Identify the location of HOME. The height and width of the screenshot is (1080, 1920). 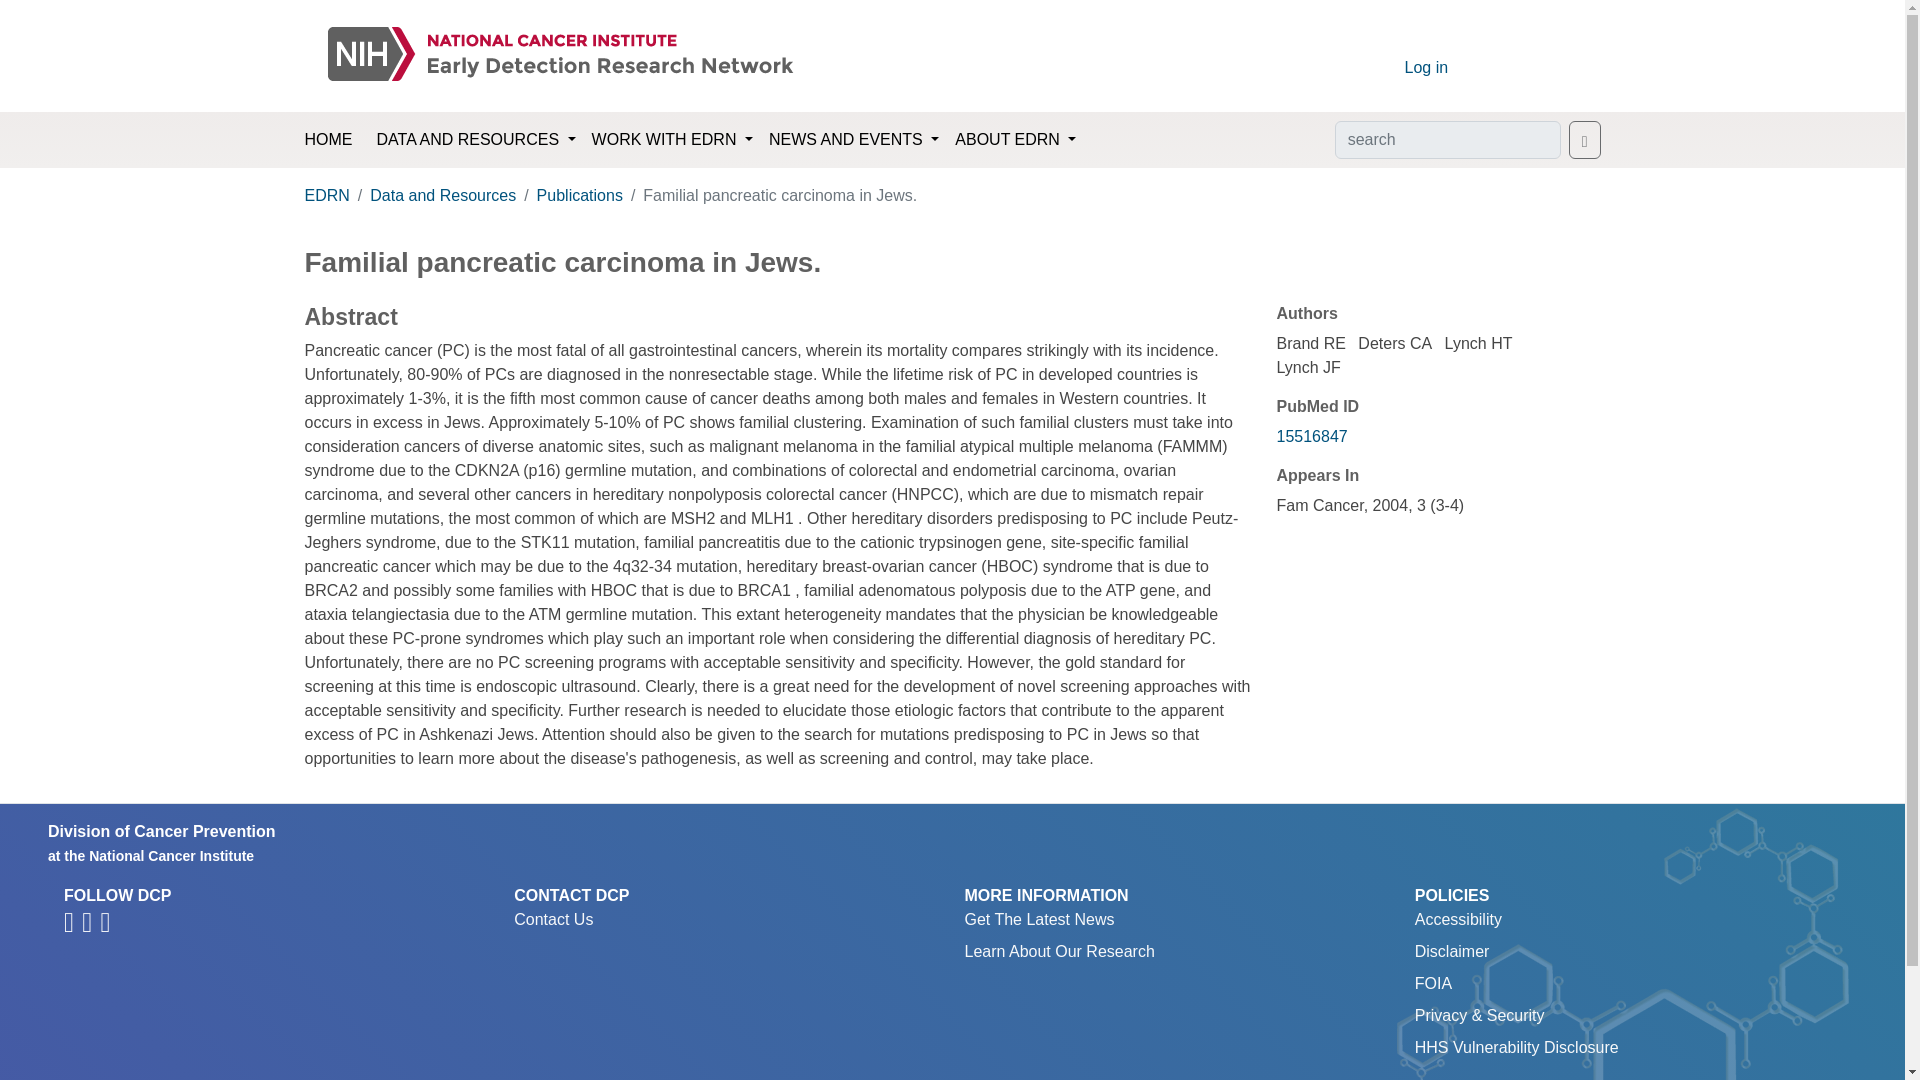
(327, 140).